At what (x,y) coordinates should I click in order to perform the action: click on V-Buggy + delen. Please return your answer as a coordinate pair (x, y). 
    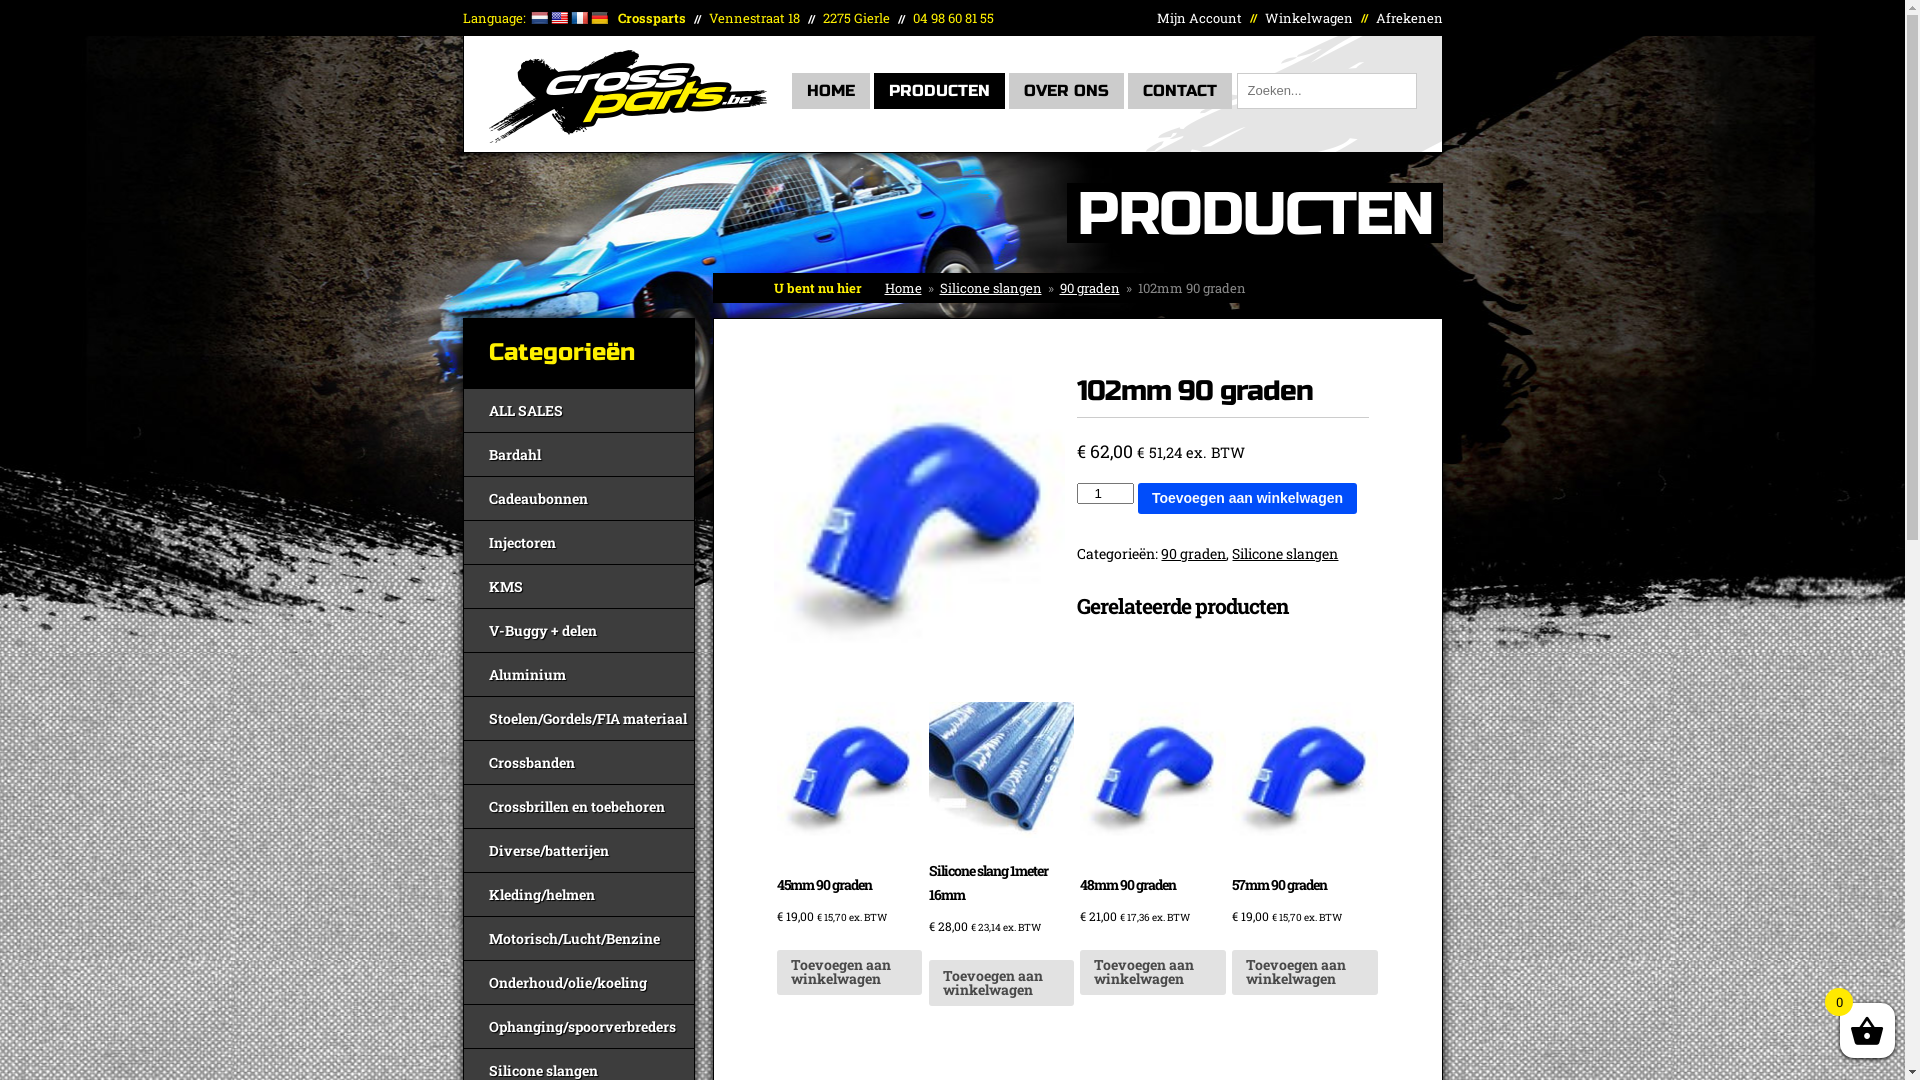
    Looking at the image, I should click on (579, 630).